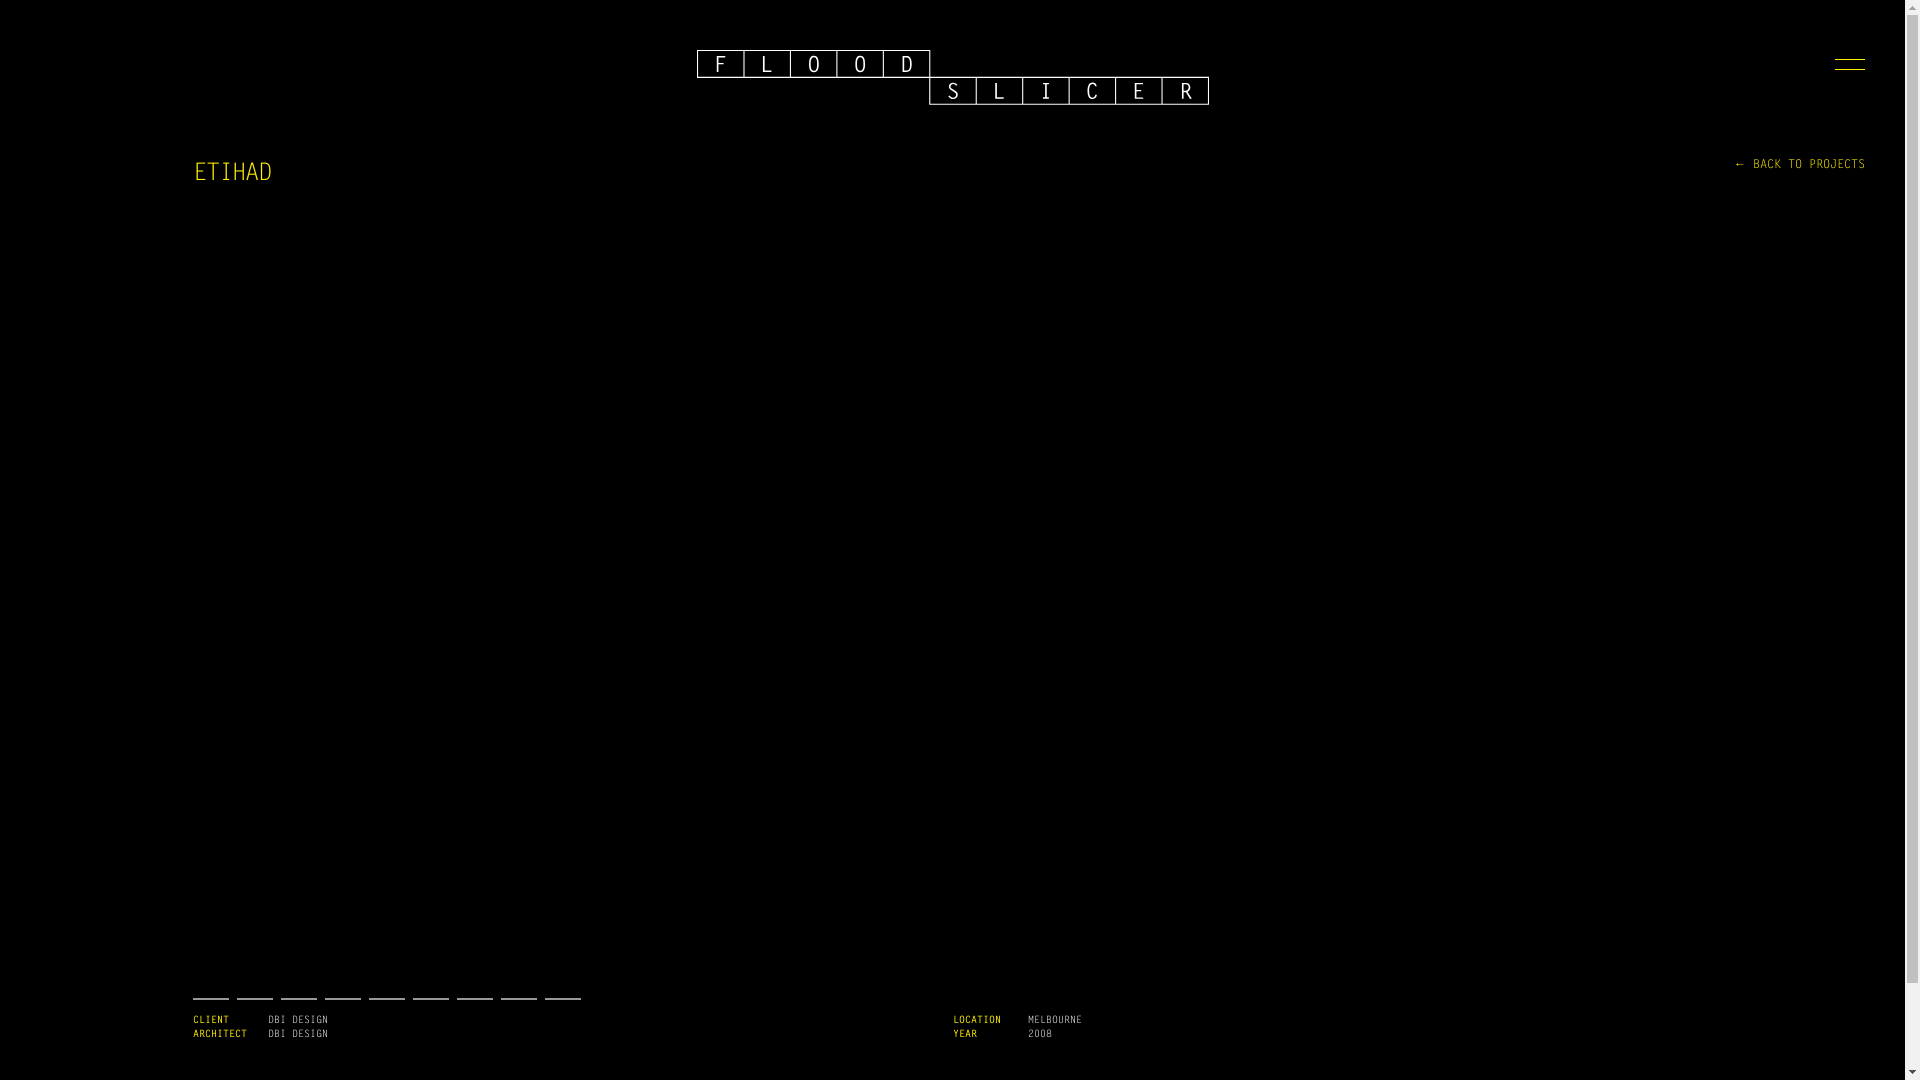  Describe the element at coordinates (254, 999) in the screenshot. I see `View Slide 2` at that location.